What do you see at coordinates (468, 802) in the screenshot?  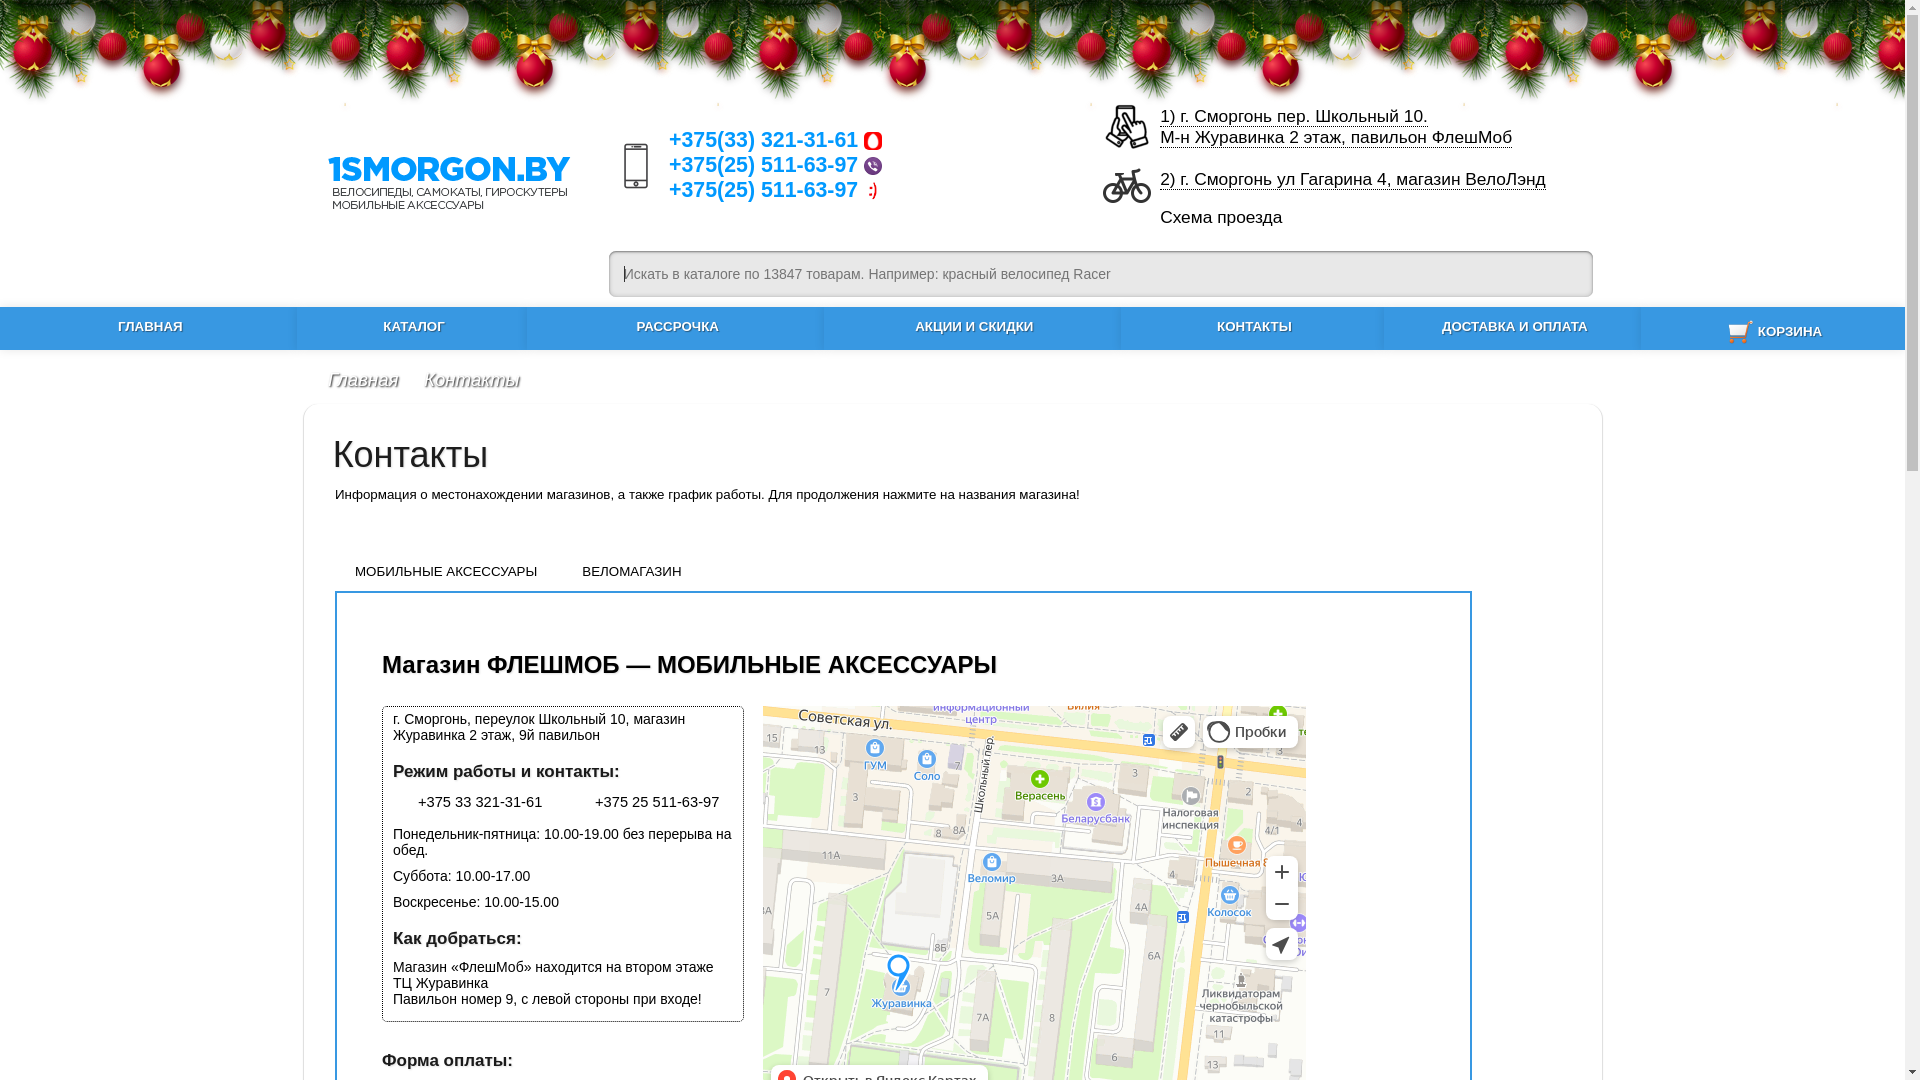 I see `+375 33 321-31-61` at bounding box center [468, 802].